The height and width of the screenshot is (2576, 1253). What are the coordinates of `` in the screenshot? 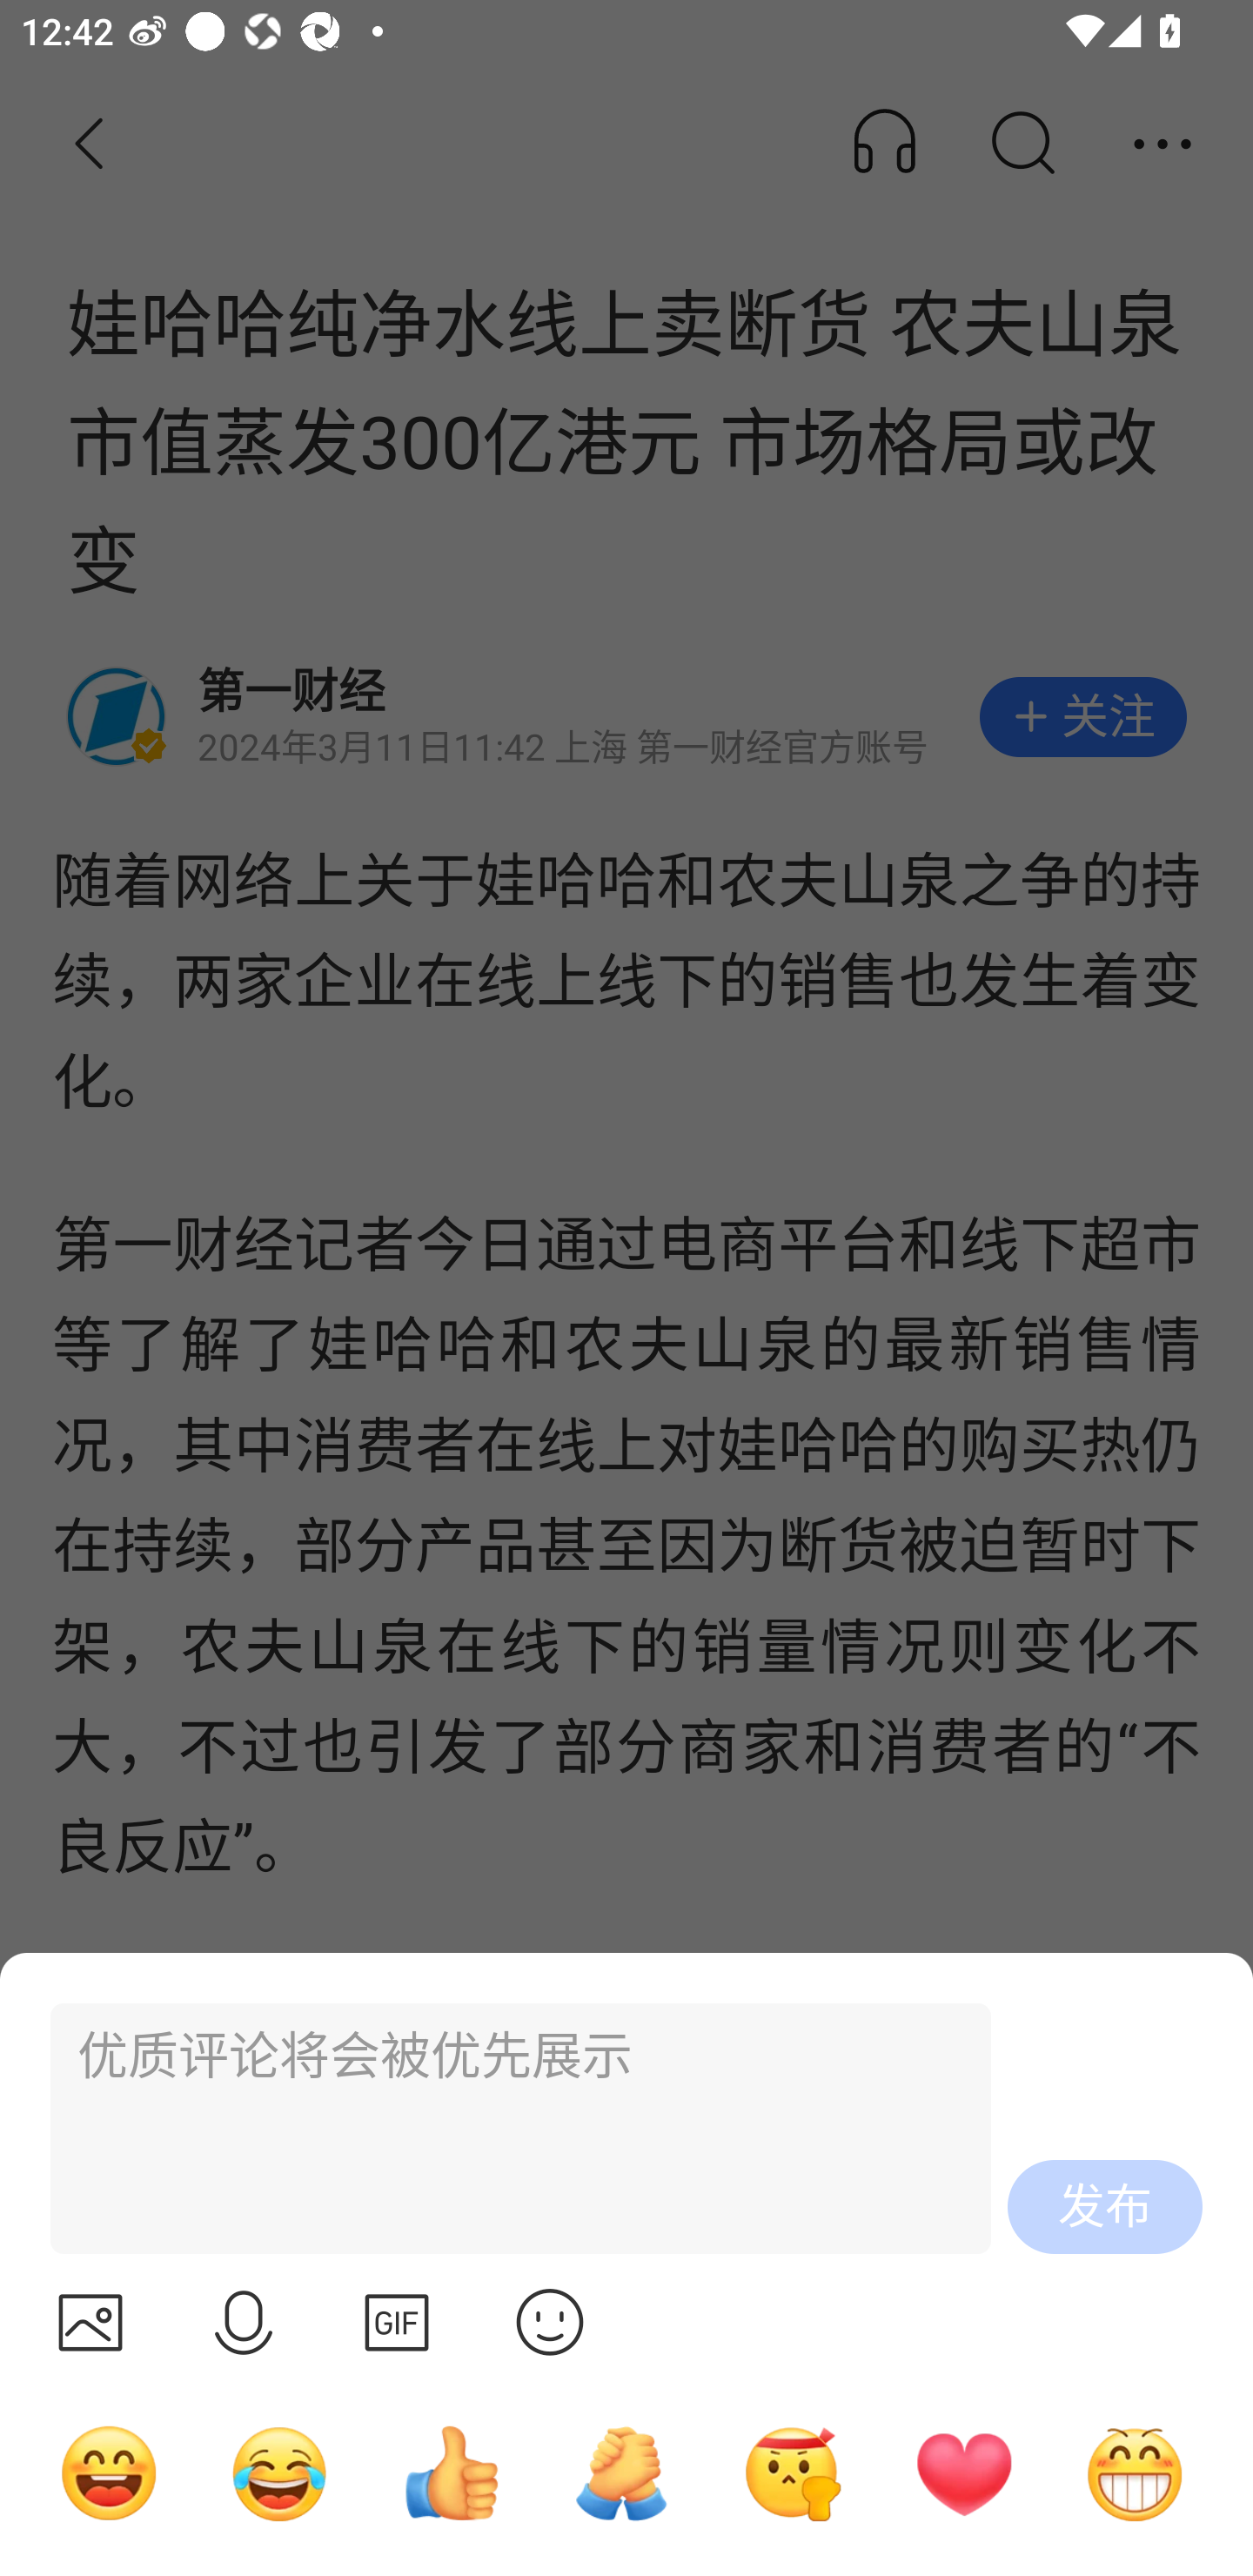 It's located at (397, 2322).